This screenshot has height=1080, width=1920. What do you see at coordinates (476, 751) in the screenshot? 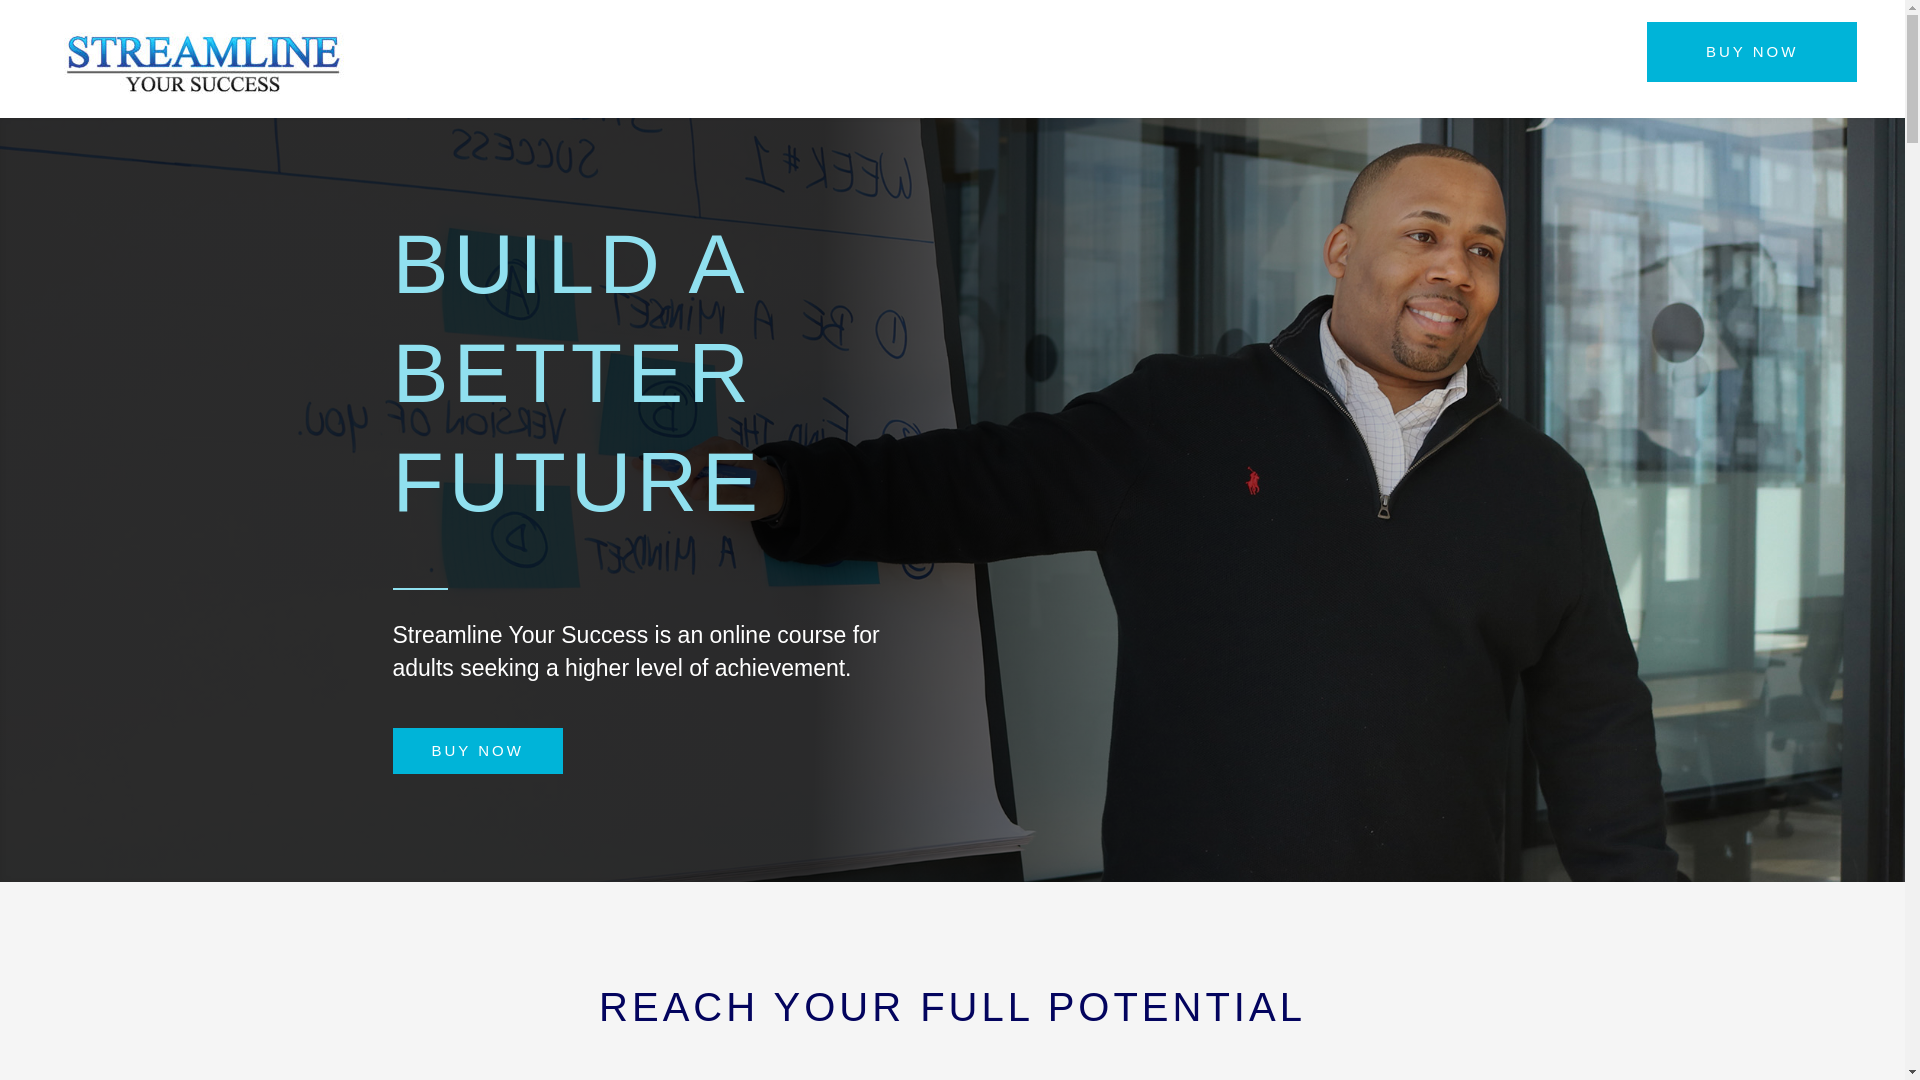
I see `BUY NOW` at bounding box center [476, 751].